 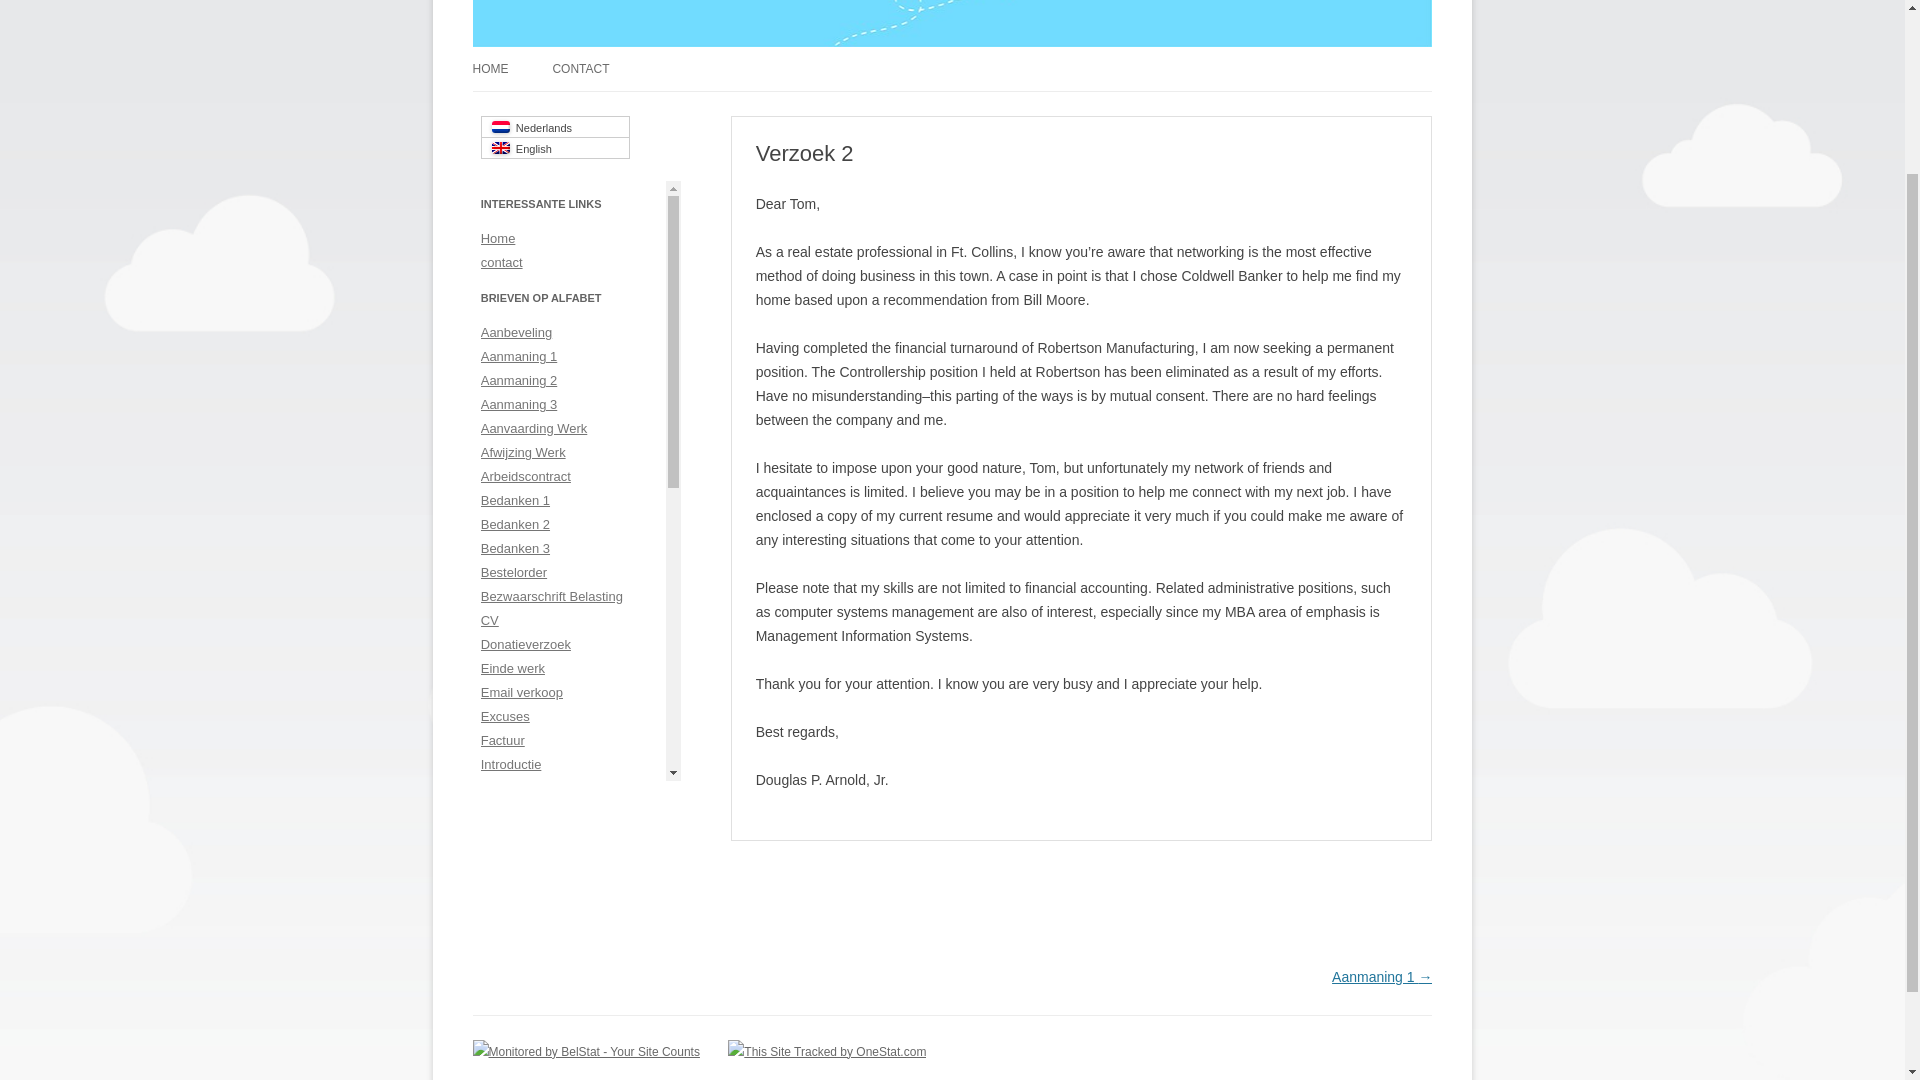 What do you see at coordinates (513, 668) in the screenshot?
I see `Einde werk` at bounding box center [513, 668].